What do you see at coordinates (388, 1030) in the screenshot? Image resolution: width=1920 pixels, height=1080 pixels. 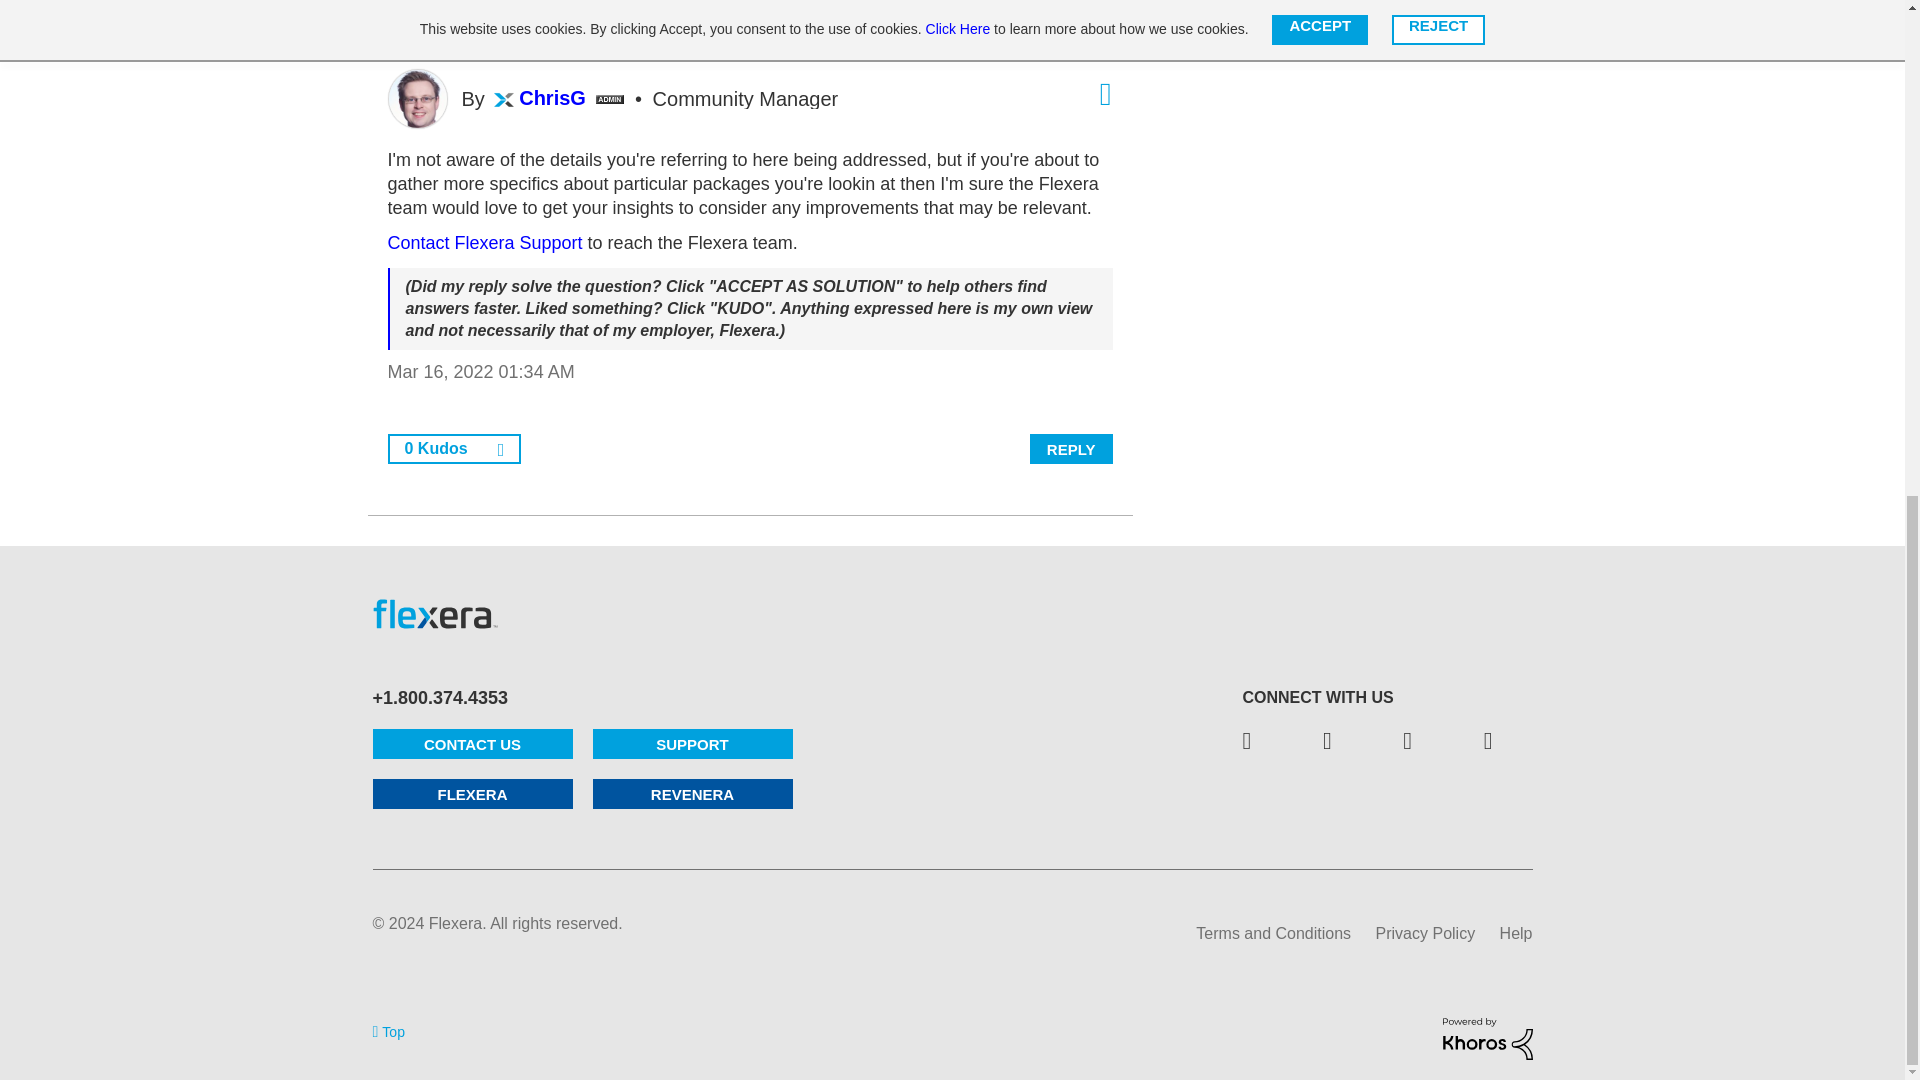 I see `Top` at bounding box center [388, 1030].